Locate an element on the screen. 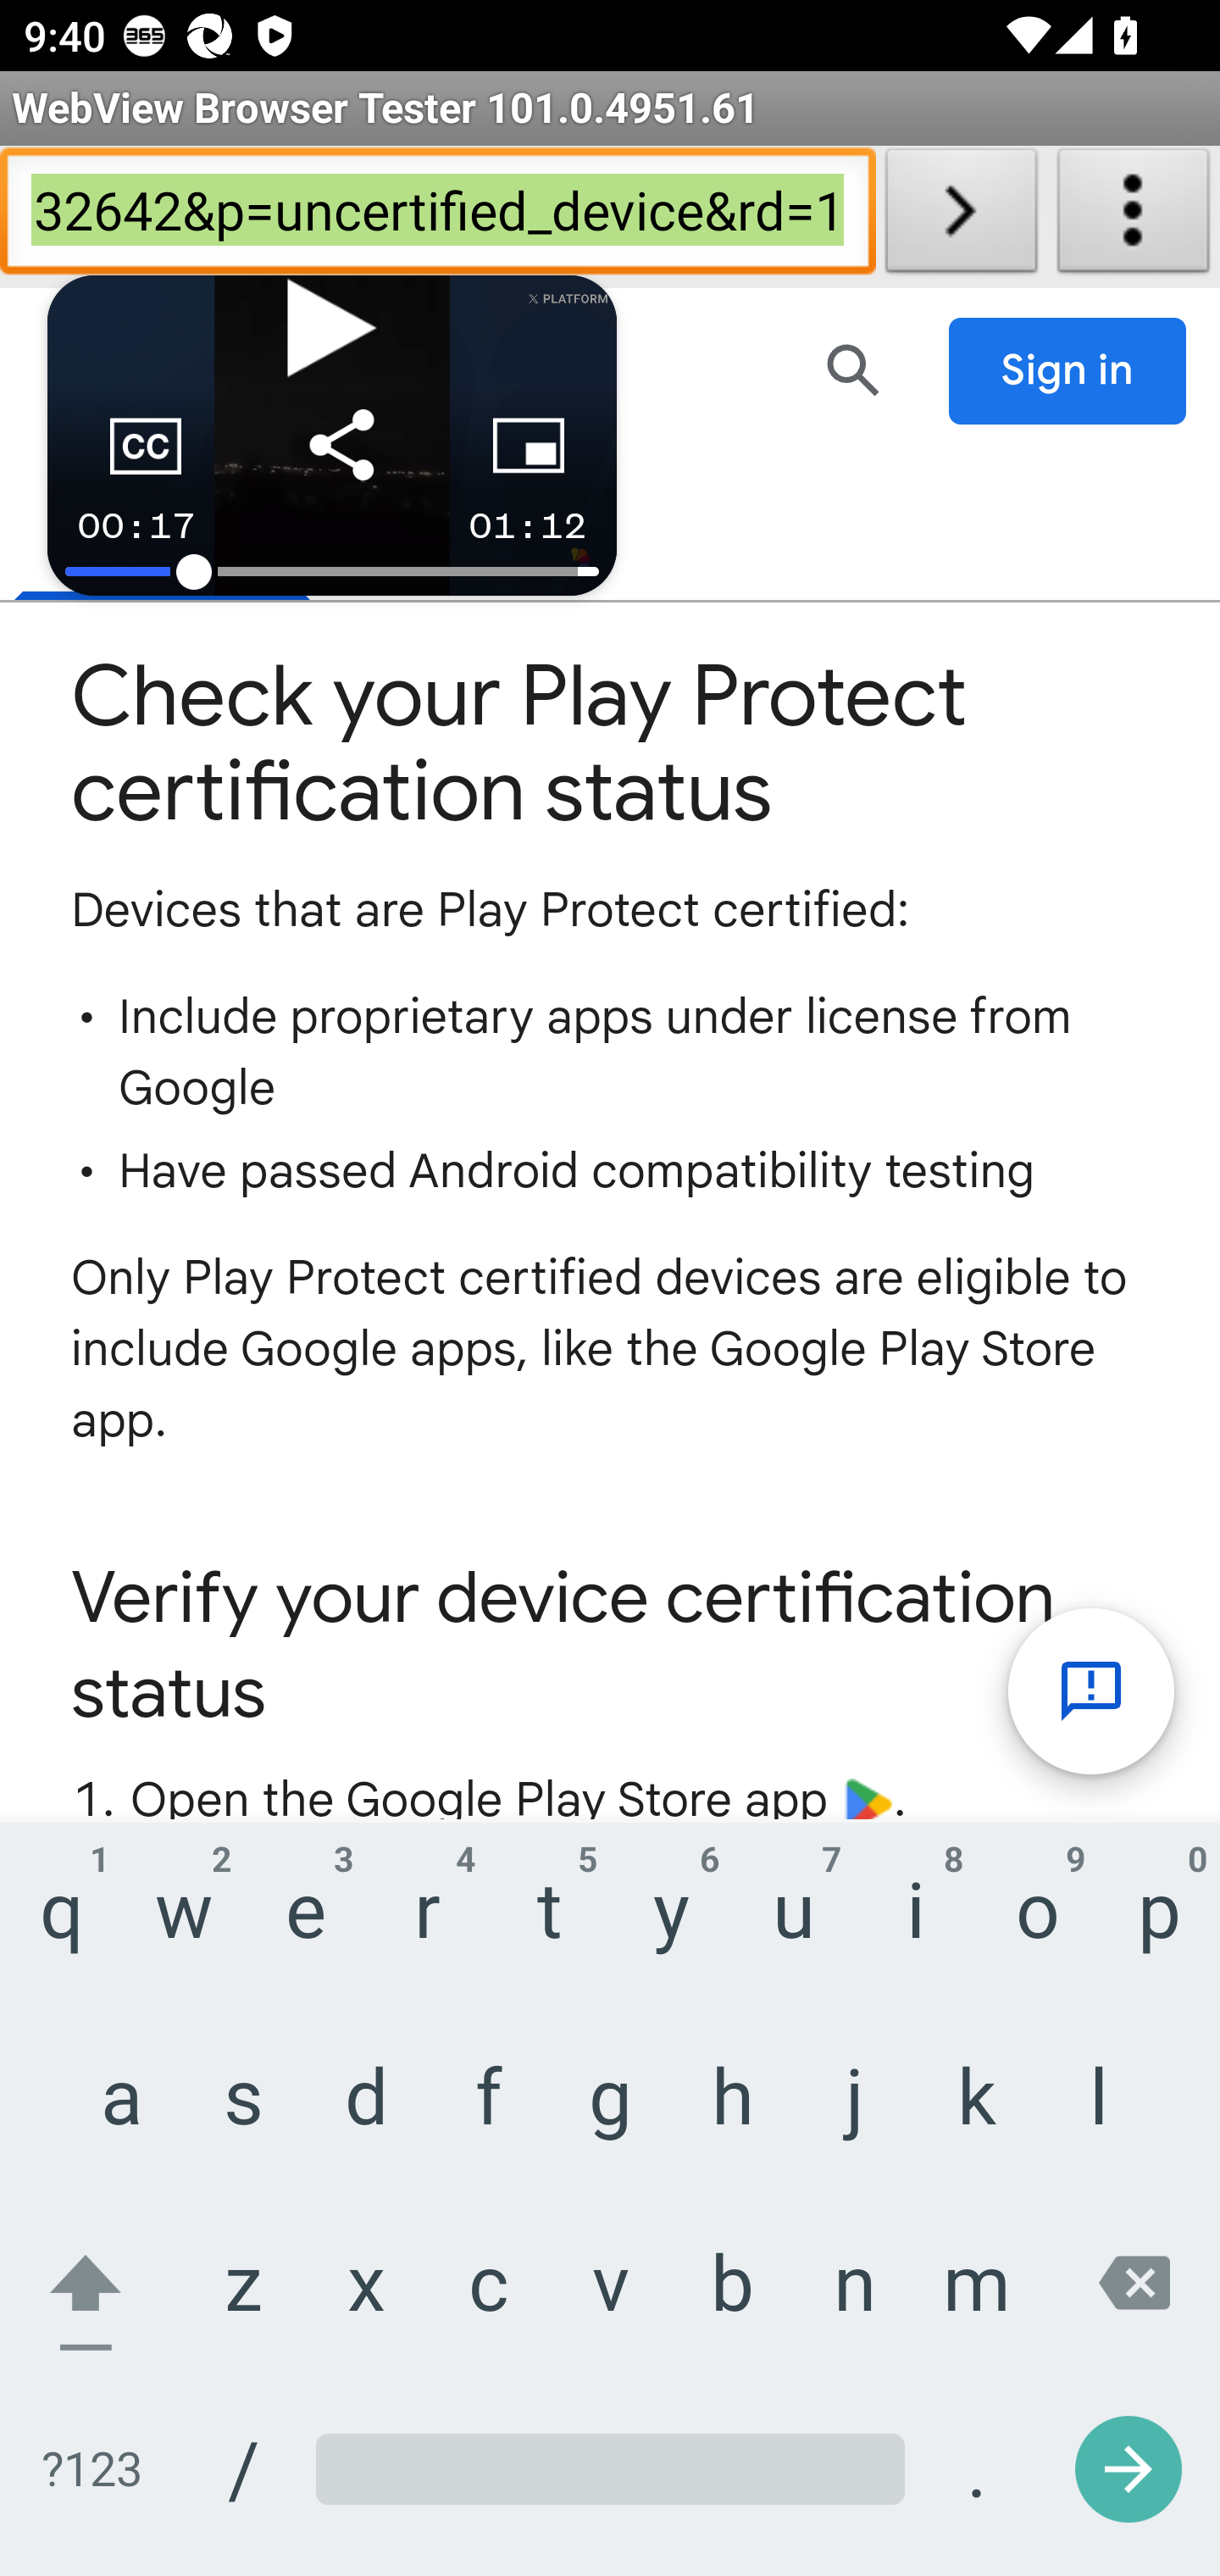  About WebView is located at coordinates (1134, 217).